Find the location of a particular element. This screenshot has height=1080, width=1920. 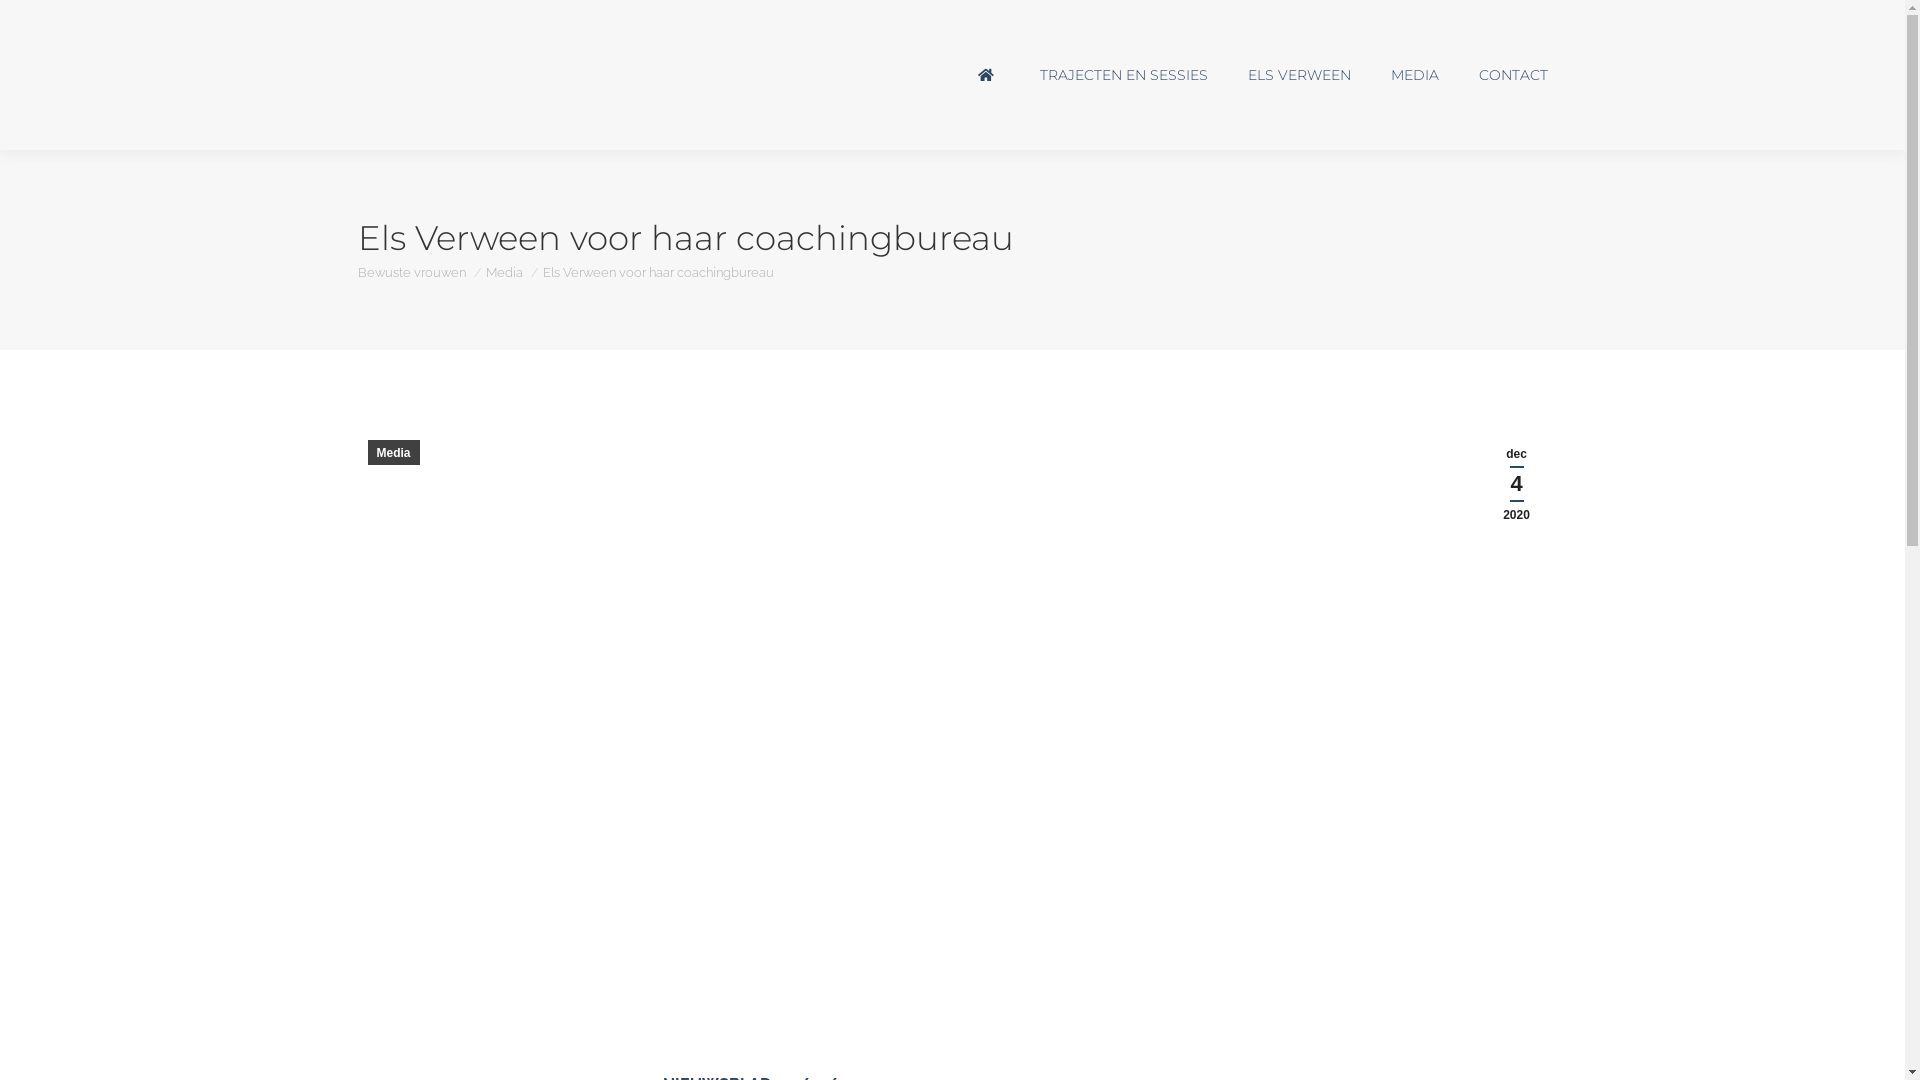

TRAJECTEN EN SESSIES is located at coordinates (1124, 75).